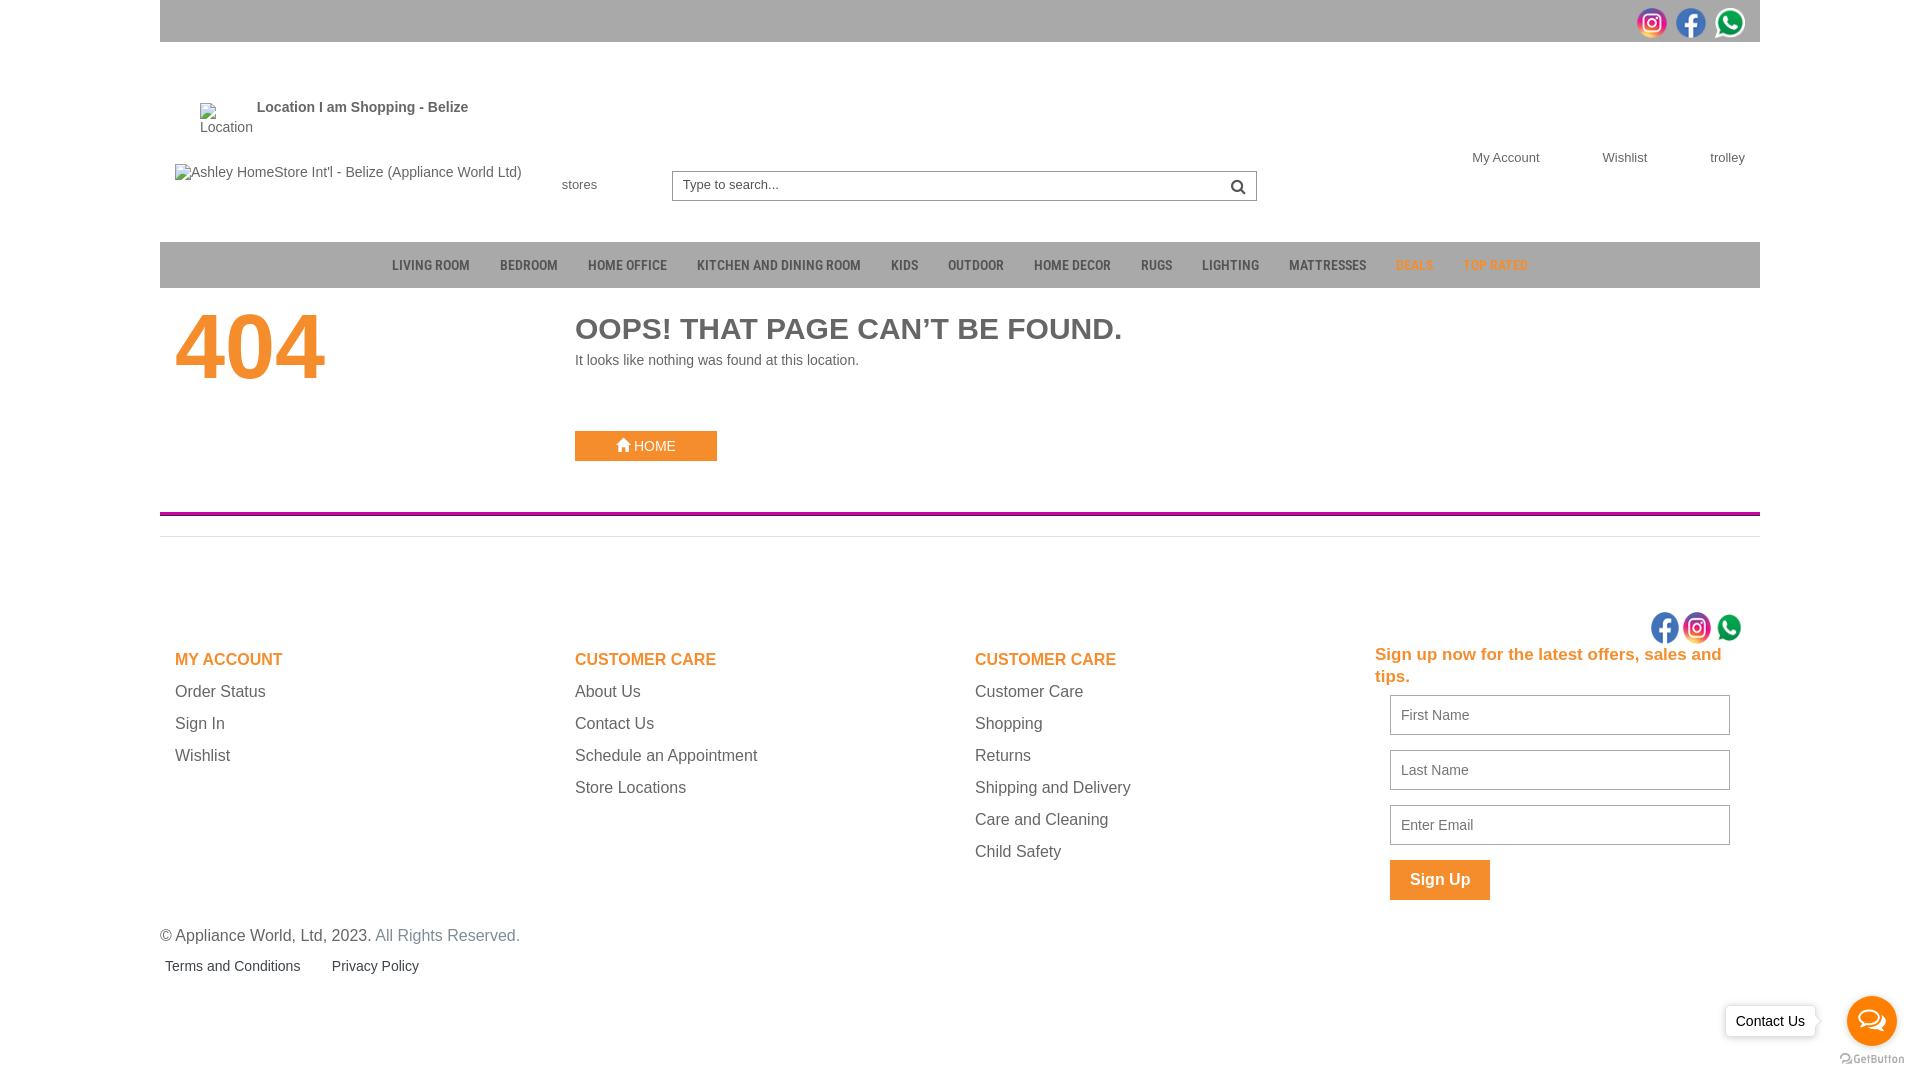 This screenshot has height=1080, width=1920. Describe the element at coordinates (1688, 21) in the screenshot. I see `Facebook` at that location.